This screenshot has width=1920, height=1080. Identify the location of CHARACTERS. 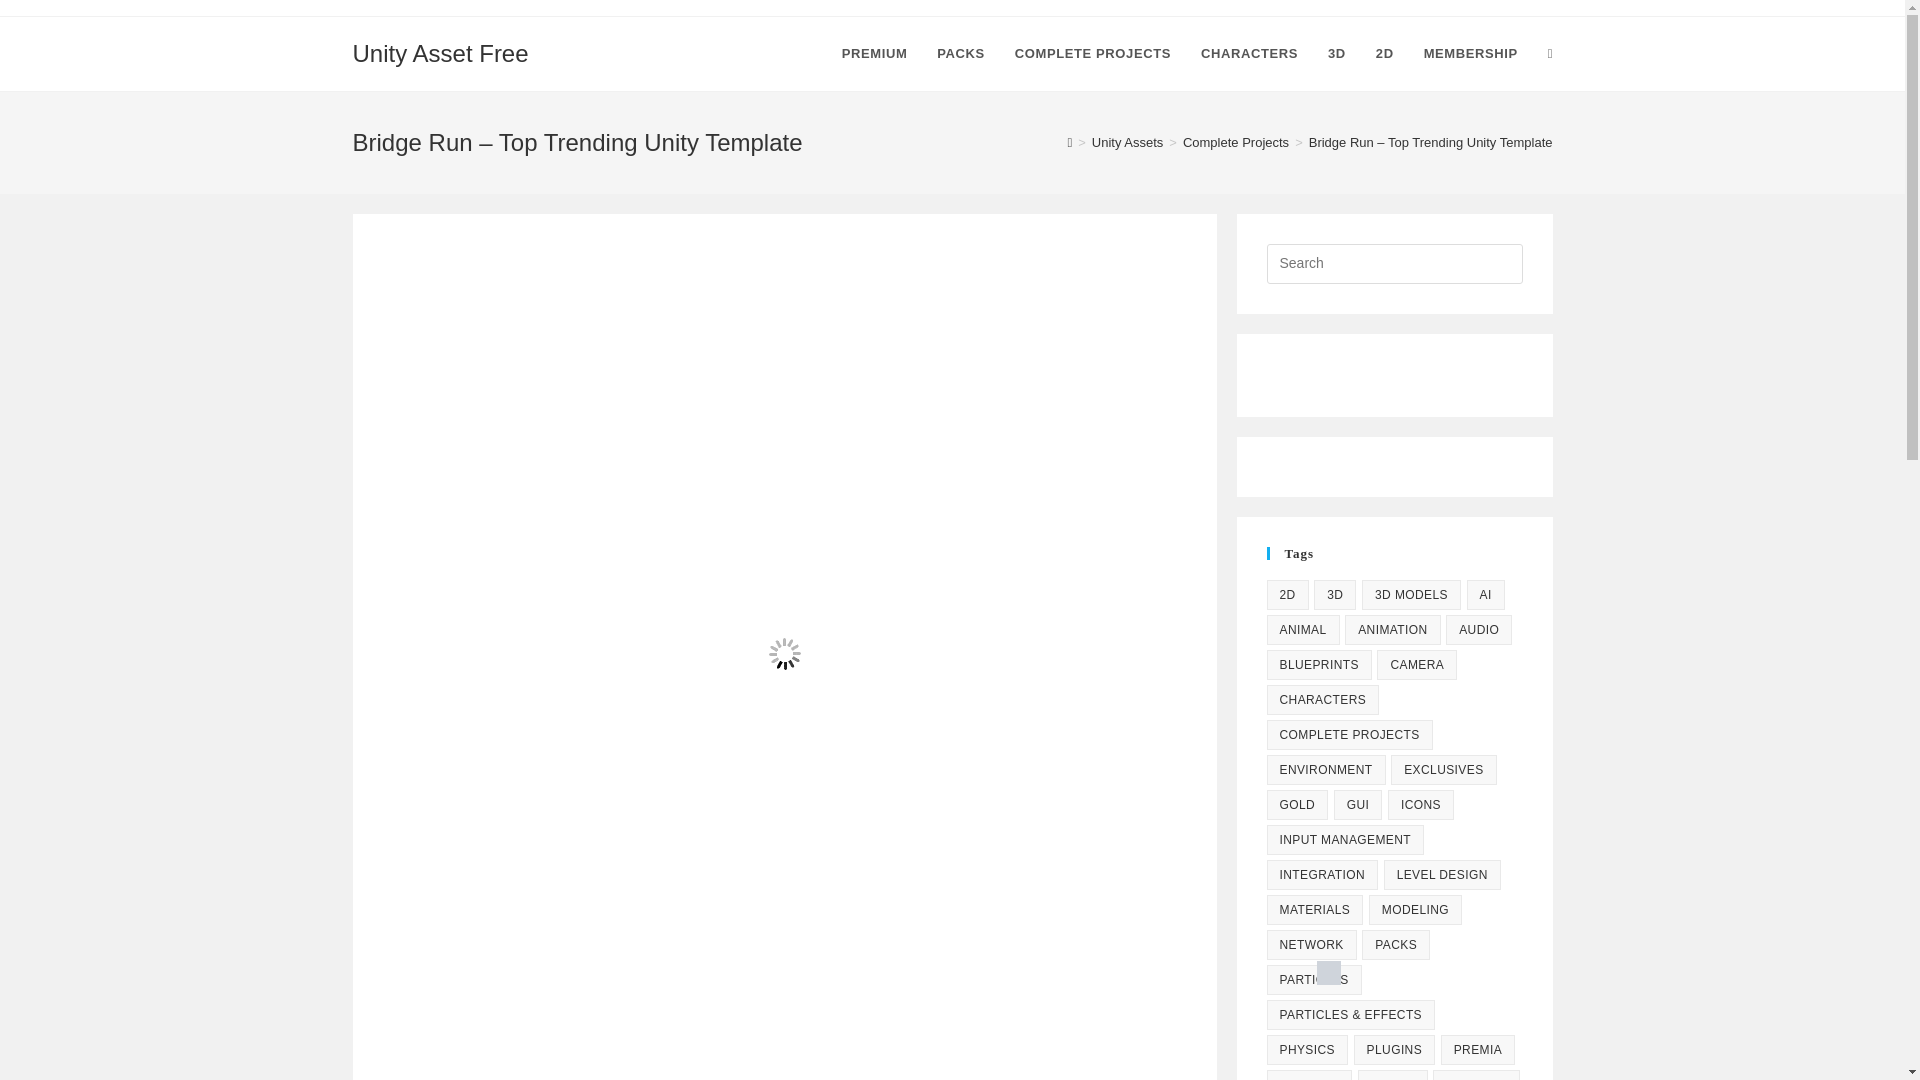
(1250, 54).